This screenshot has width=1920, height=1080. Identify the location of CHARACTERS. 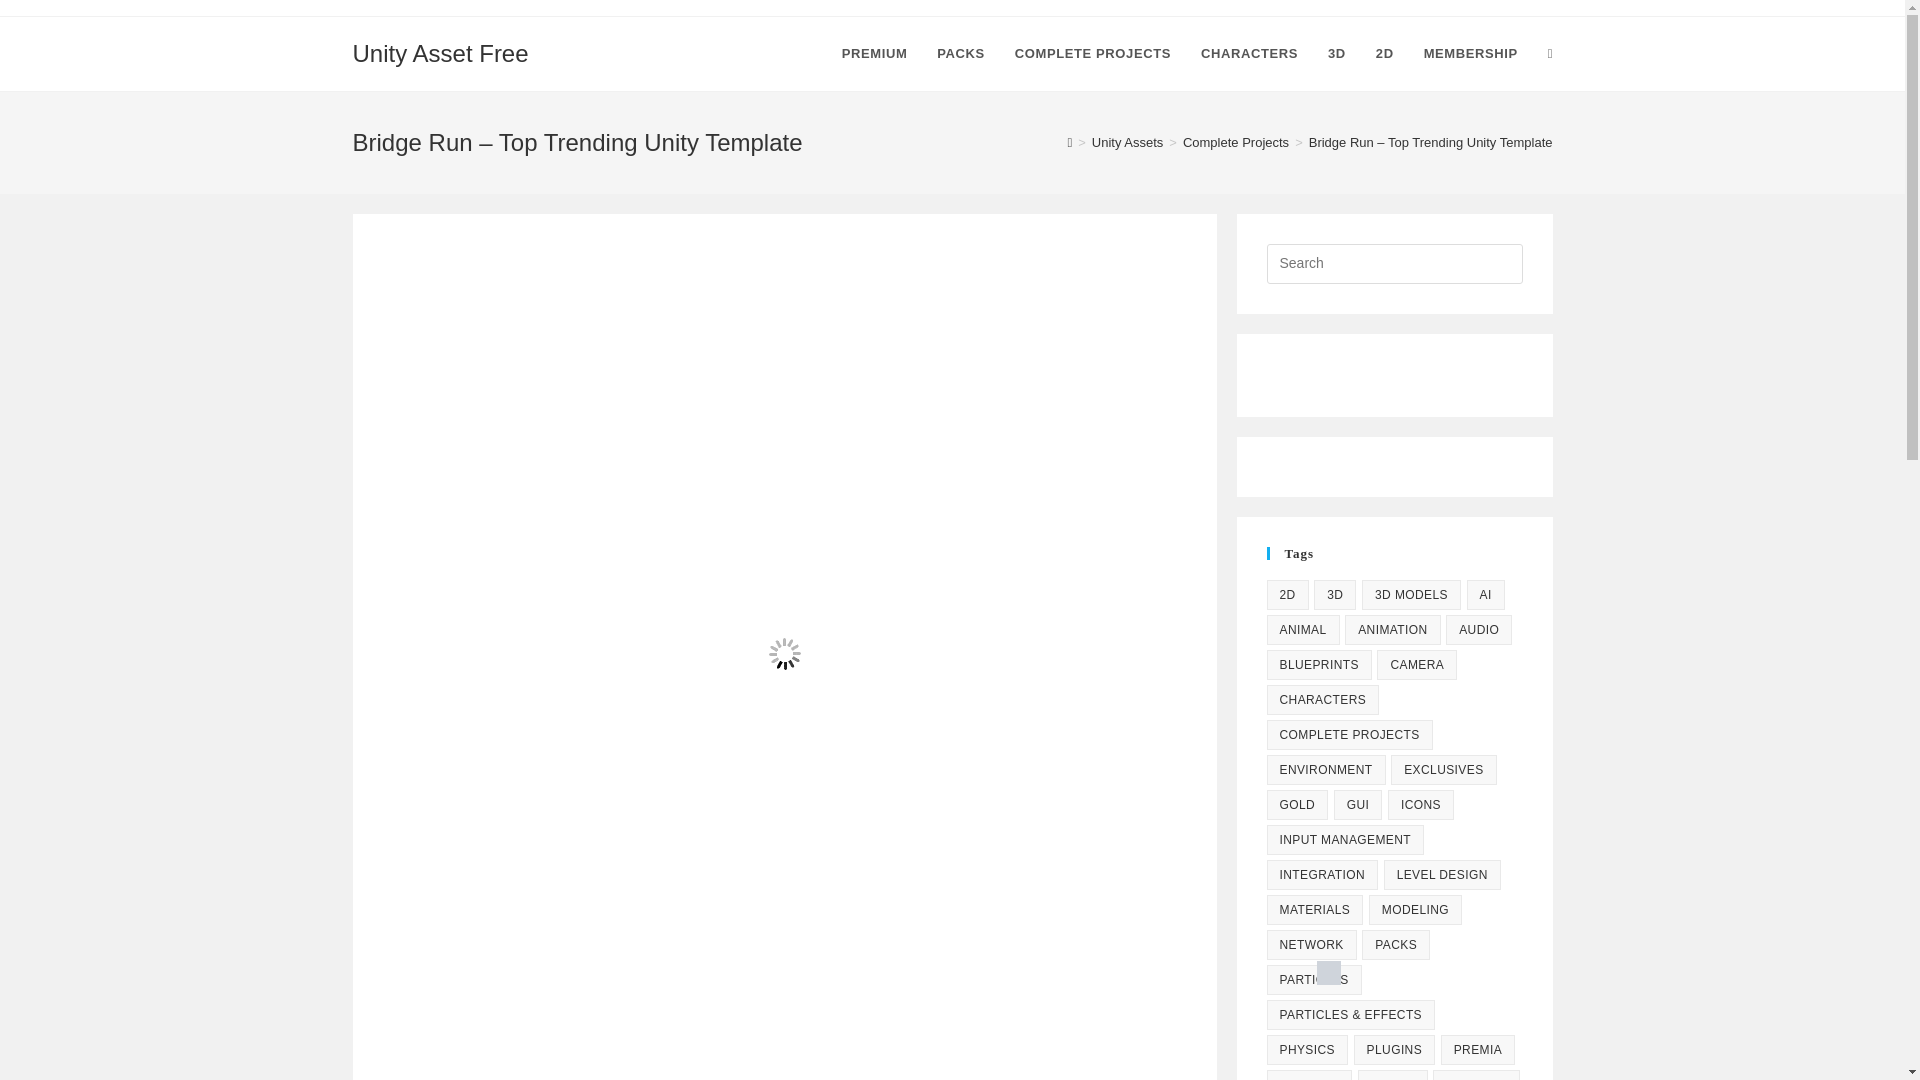
(1250, 54).